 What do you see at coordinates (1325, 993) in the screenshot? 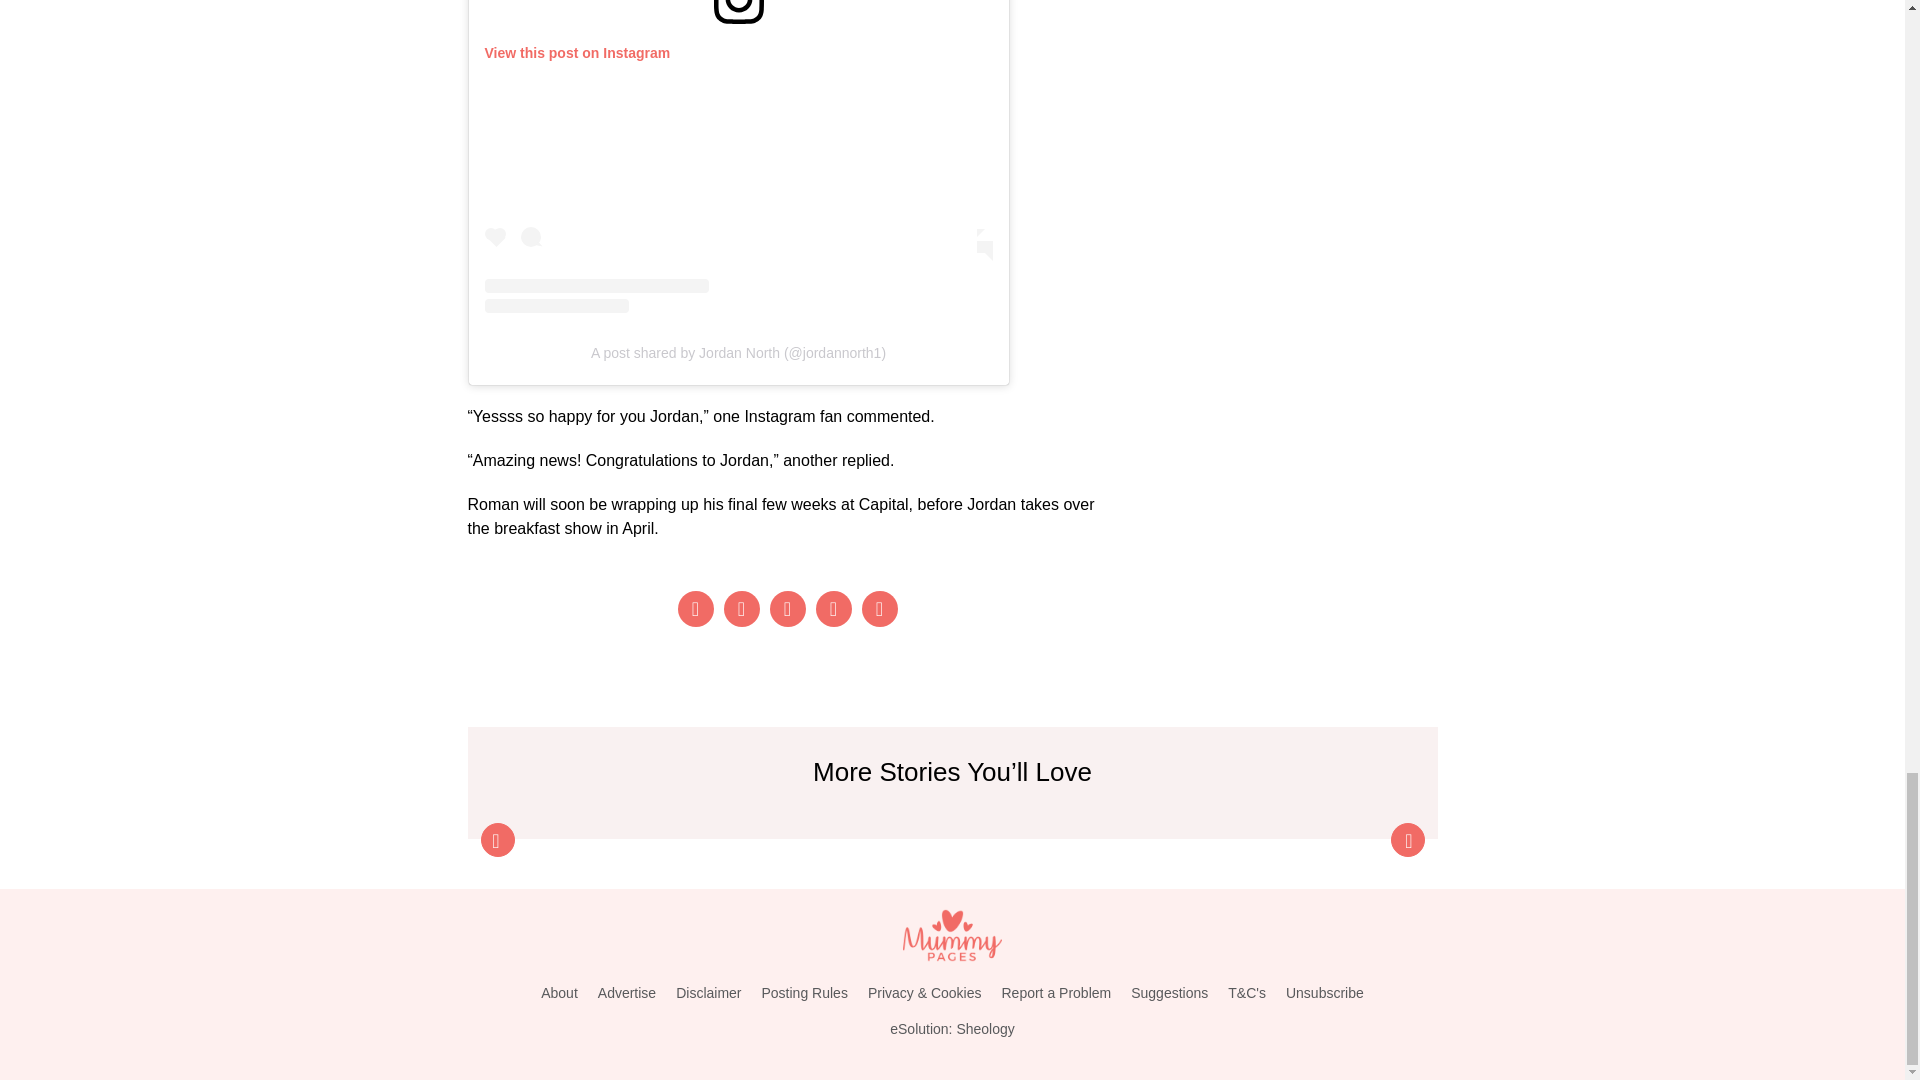
I see `Unsubscribe` at bounding box center [1325, 993].